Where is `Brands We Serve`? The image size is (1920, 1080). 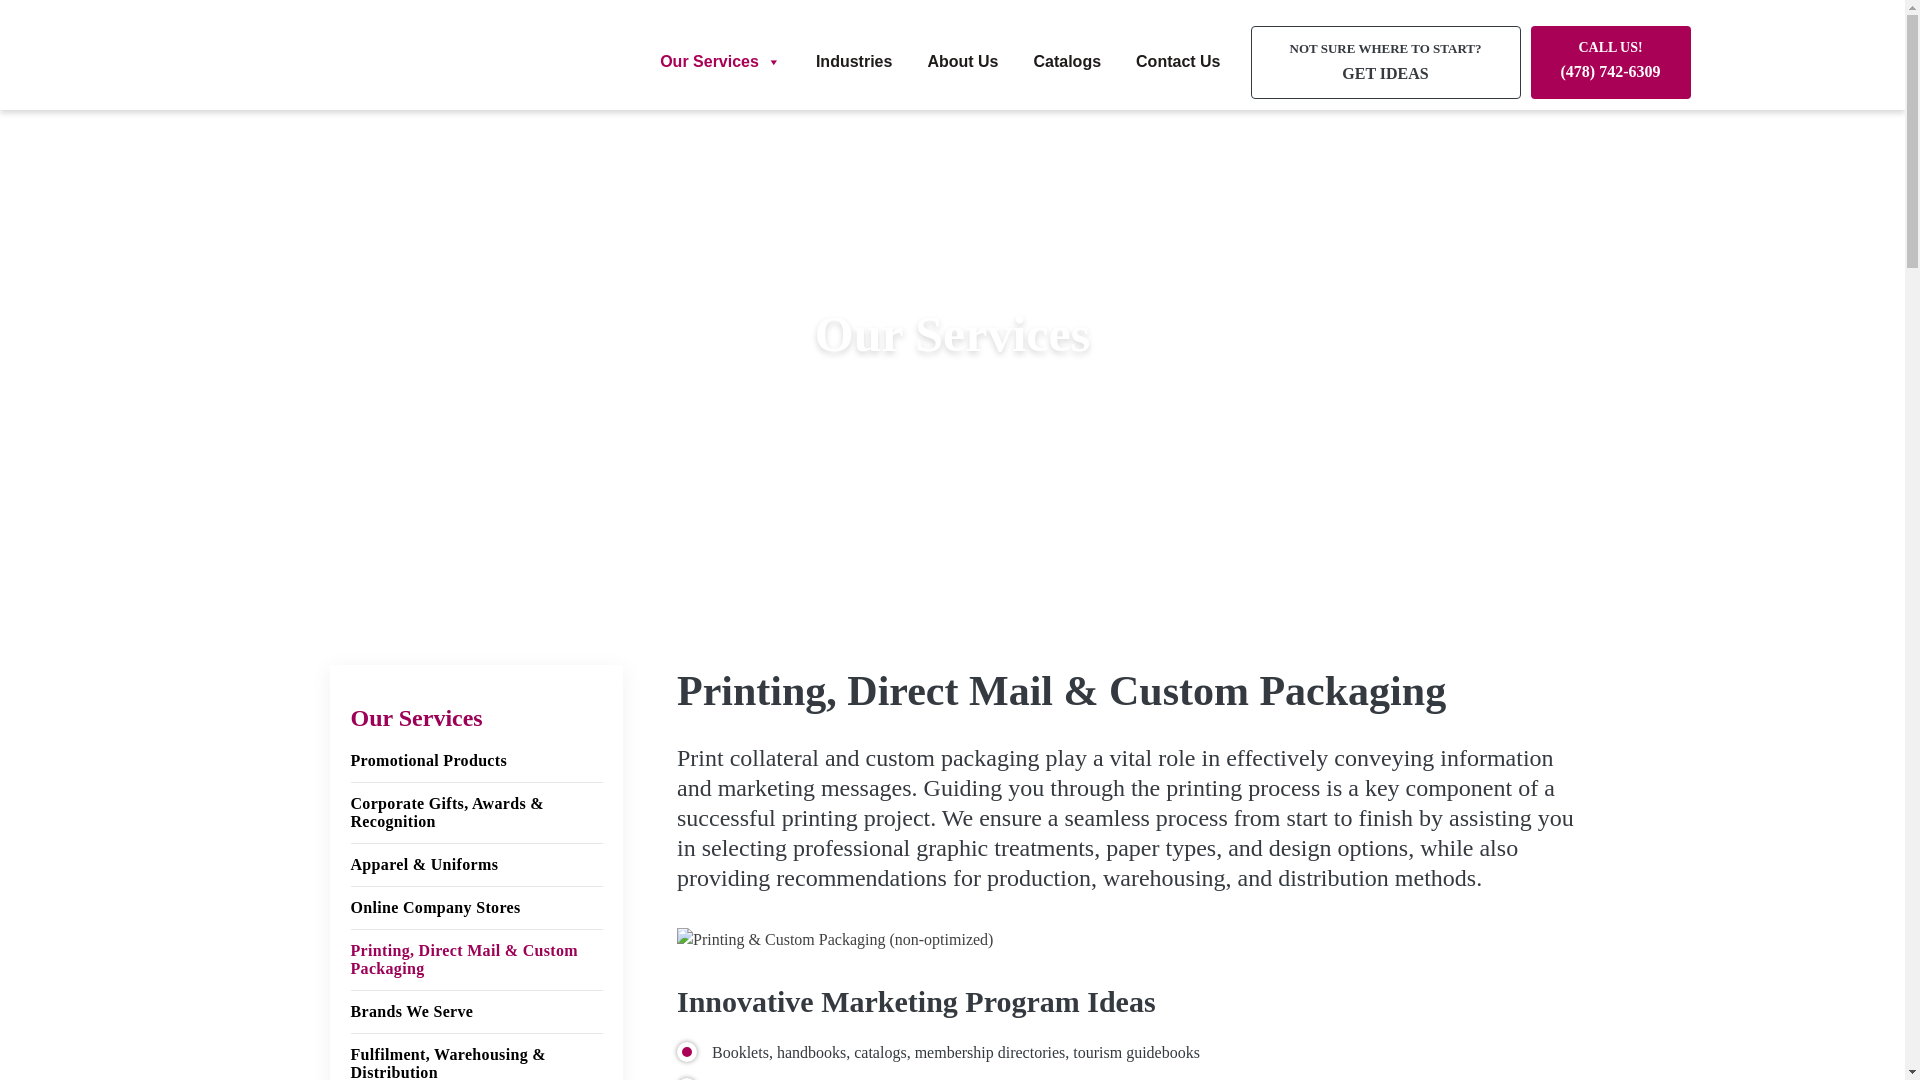 Brands We Serve is located at coordinates (853, 62).